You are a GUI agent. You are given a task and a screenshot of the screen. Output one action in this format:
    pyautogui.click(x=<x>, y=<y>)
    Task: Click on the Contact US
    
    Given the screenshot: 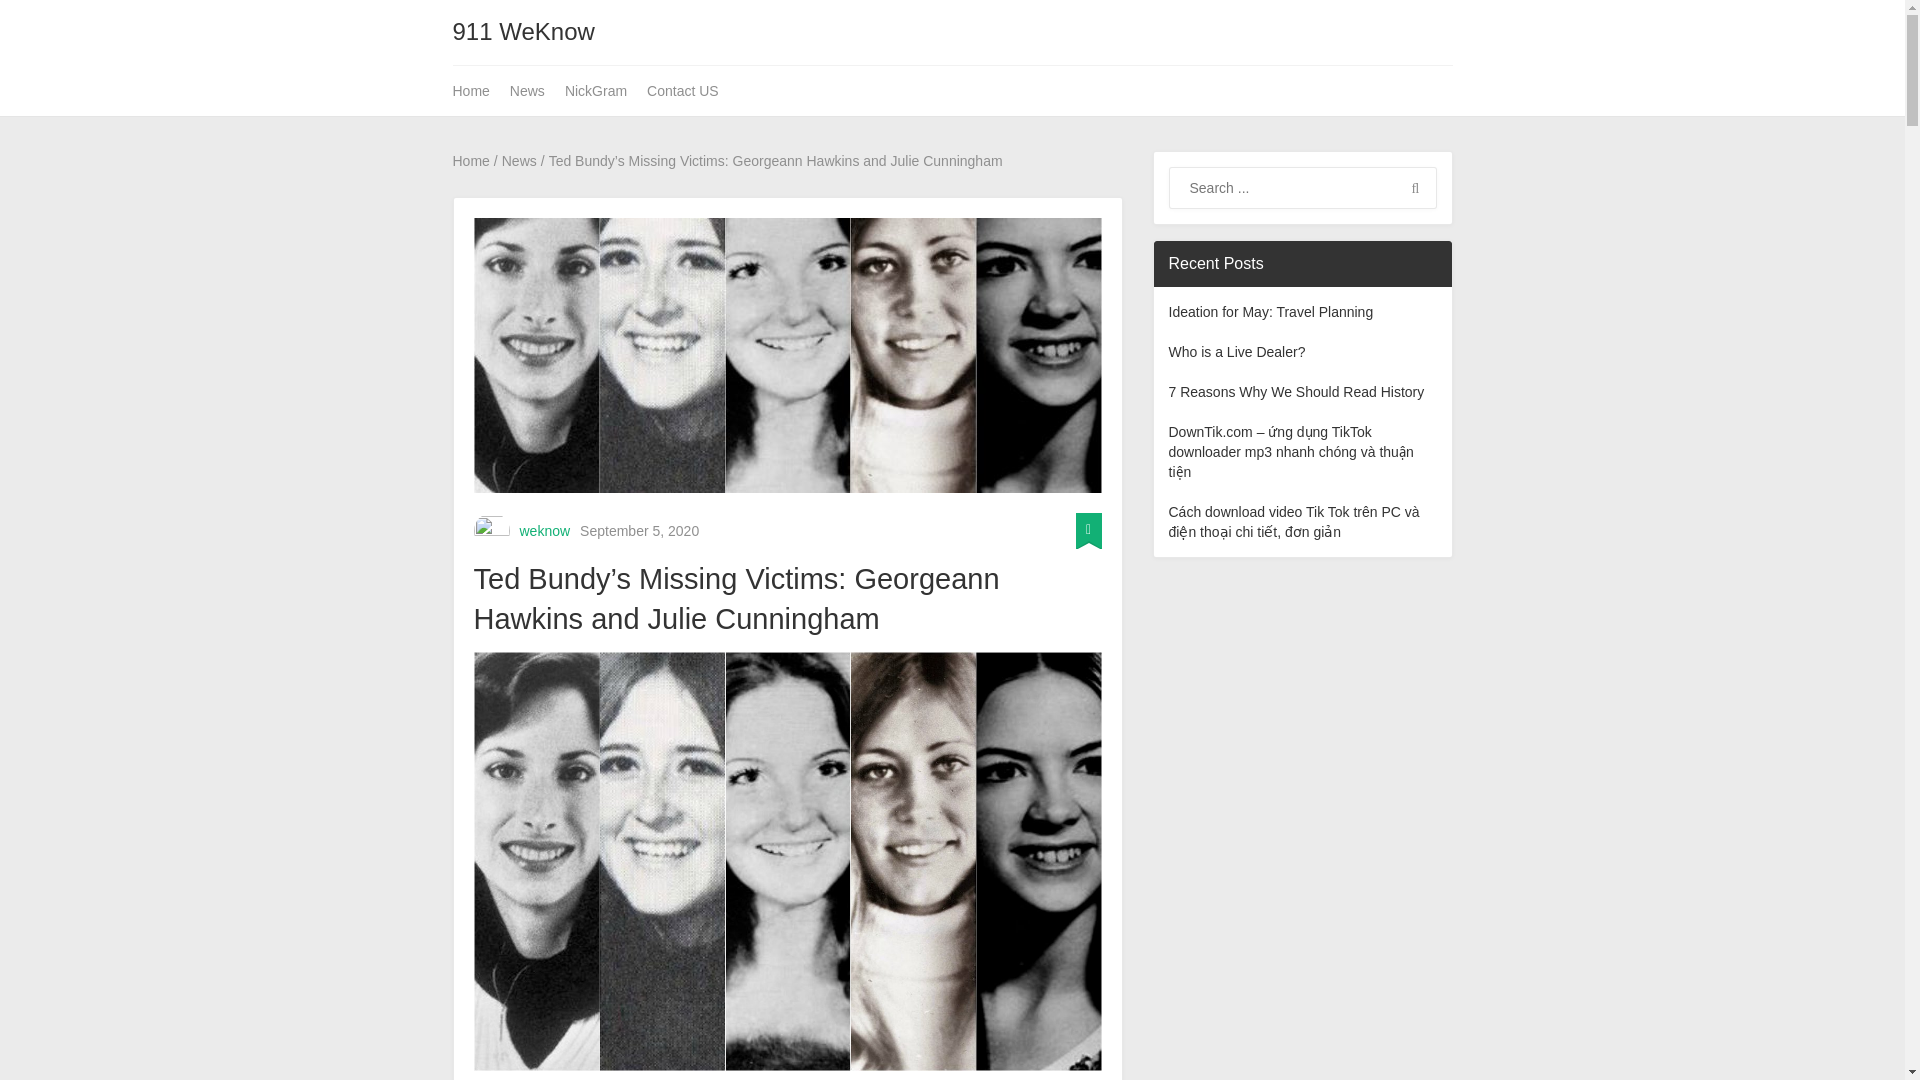 What is the action you would take?
    pyautogui.click(x=683, y=90)
    